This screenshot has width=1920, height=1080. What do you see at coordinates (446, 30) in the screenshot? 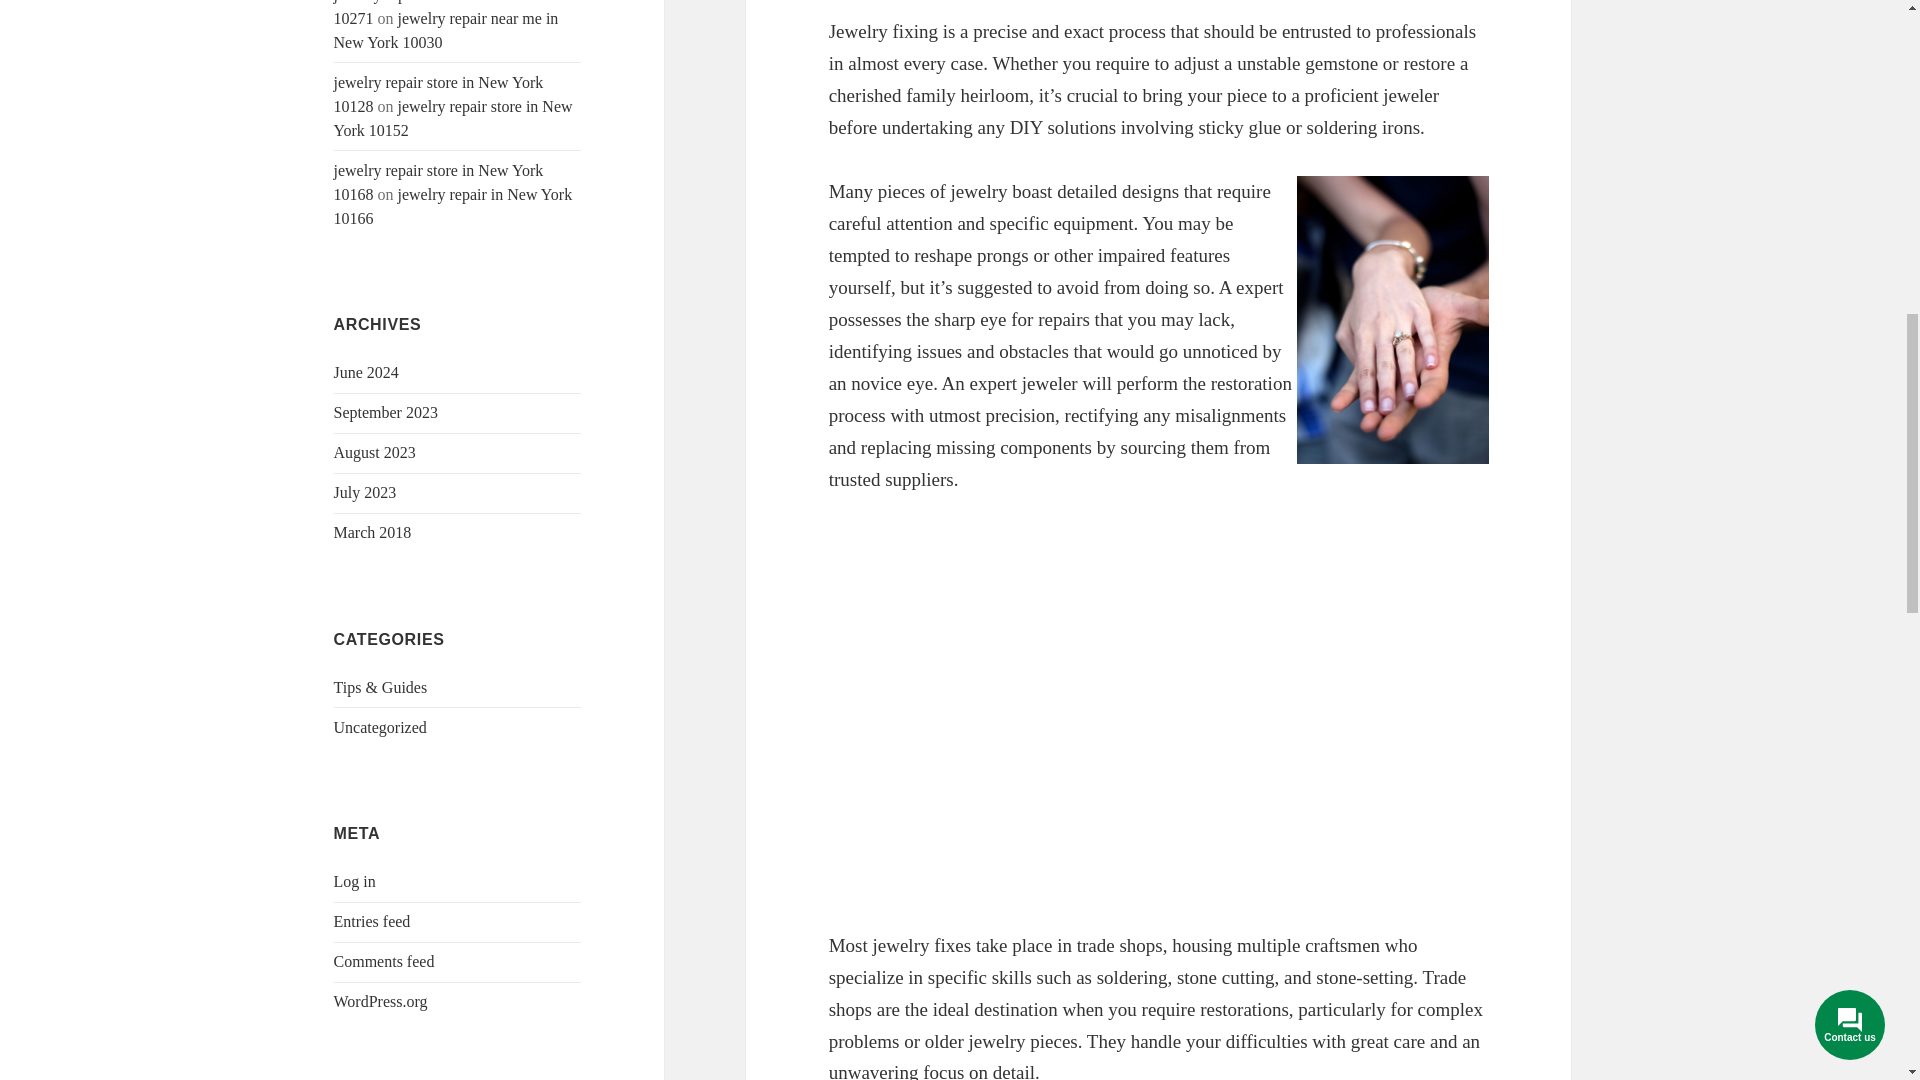
I see `jewelry repair near me in New York 10030` at bounding box center [446, 30].